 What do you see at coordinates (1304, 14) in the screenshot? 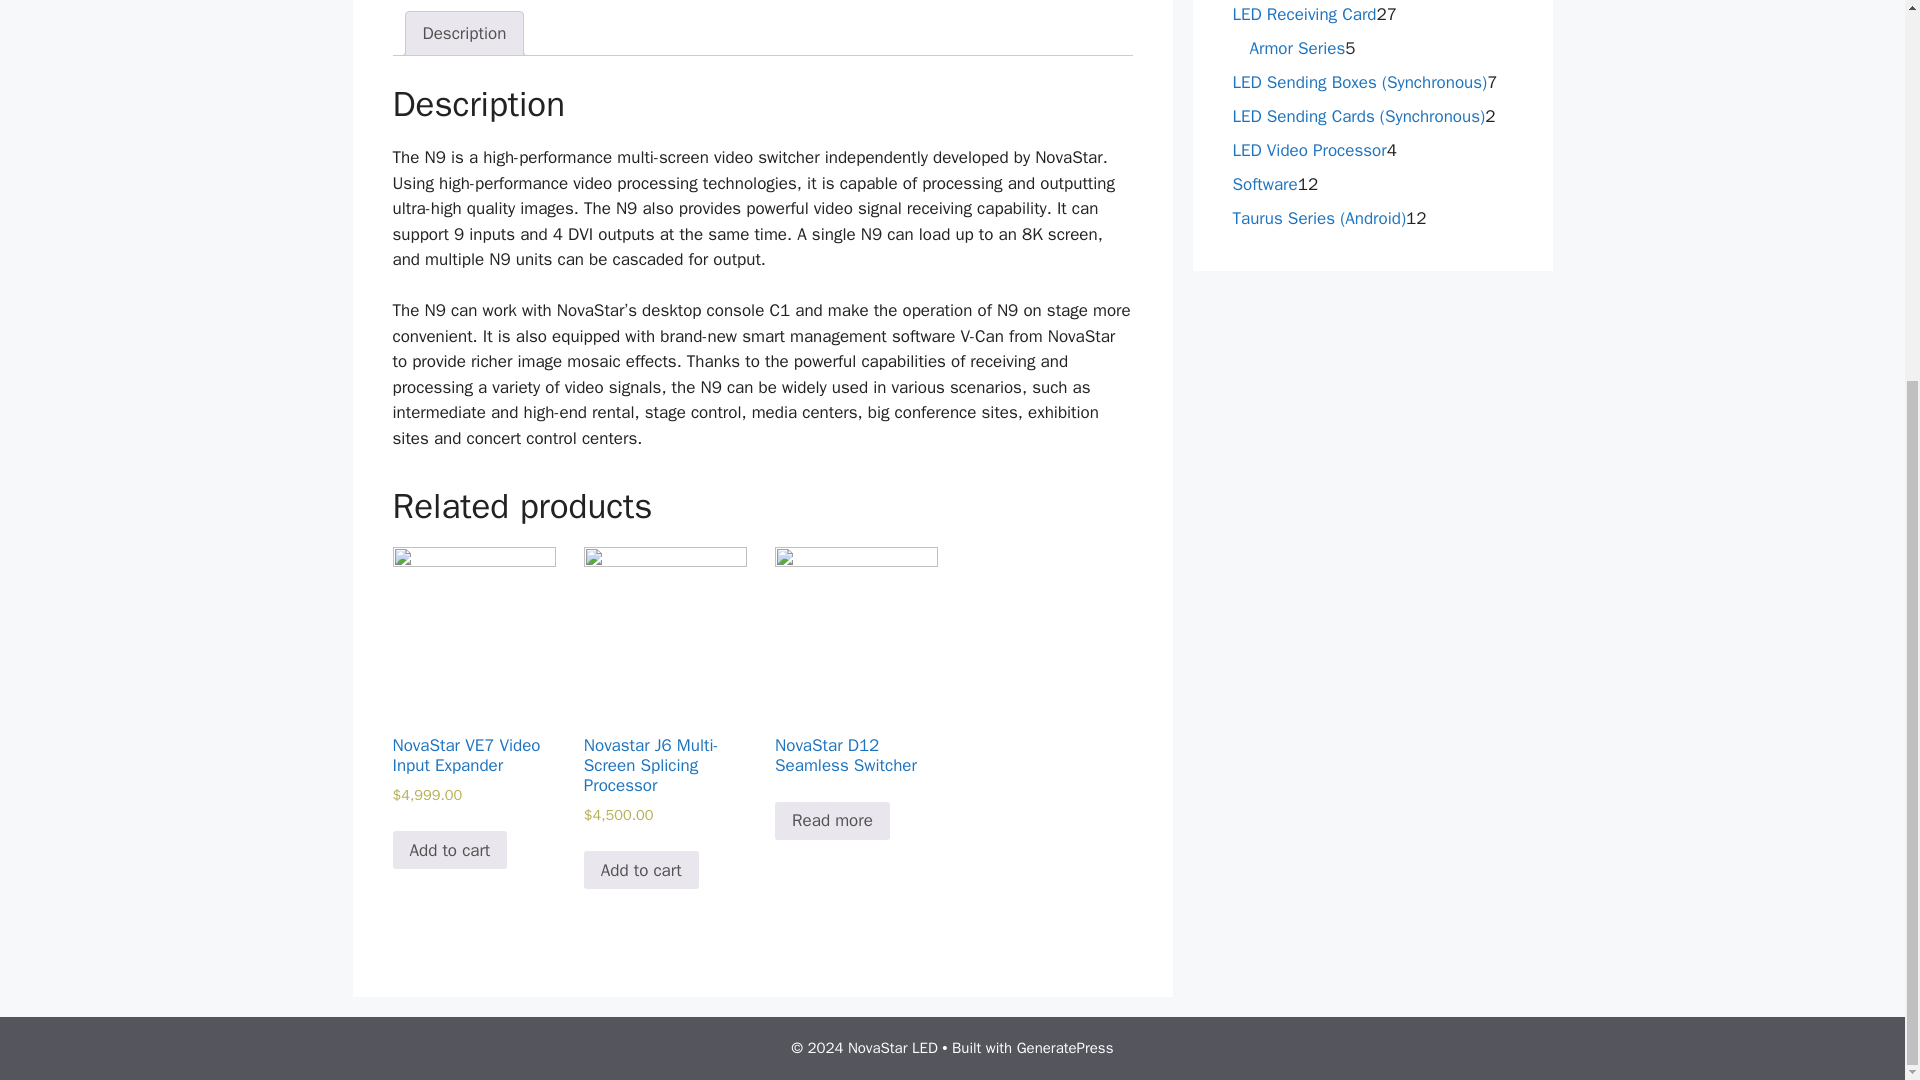
I see `LED Receiving Card` at bounding box center [1304, 14].